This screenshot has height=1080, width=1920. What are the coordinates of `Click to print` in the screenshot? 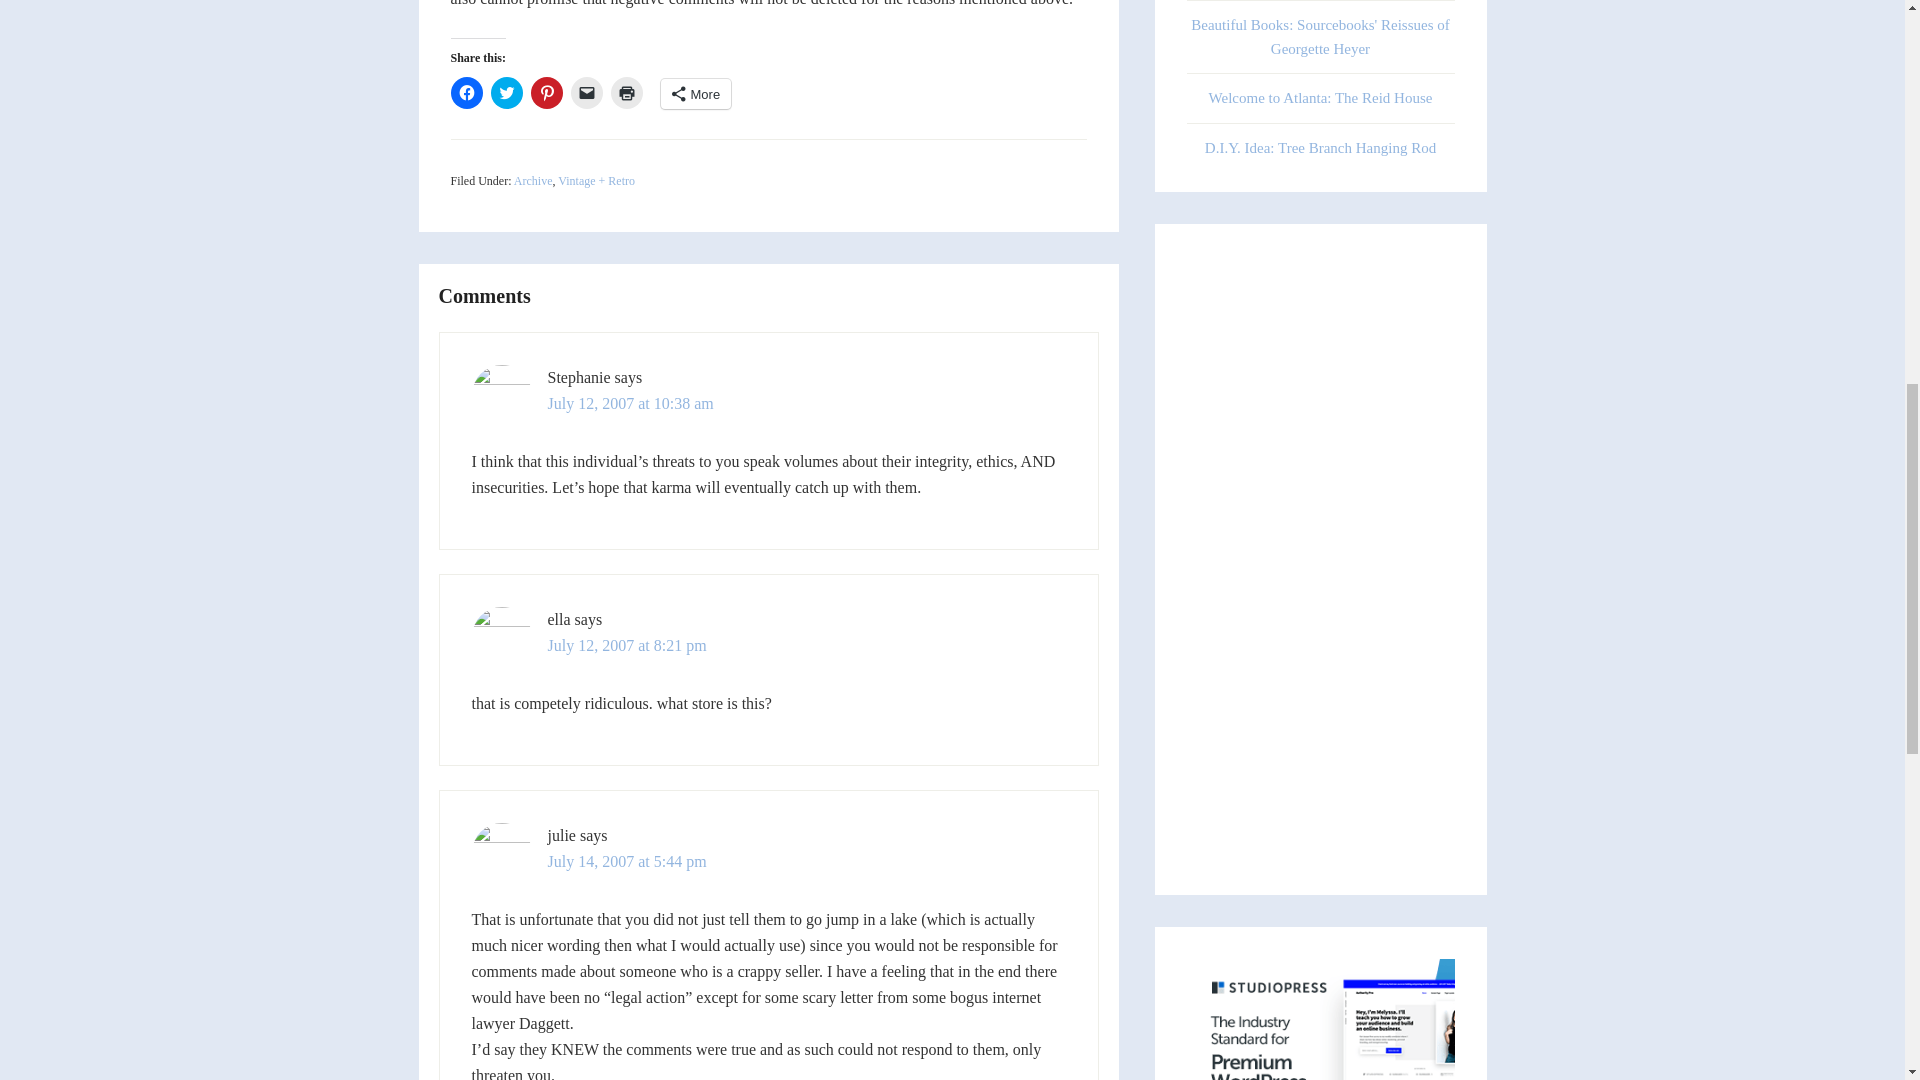 It's located at (626, 92).